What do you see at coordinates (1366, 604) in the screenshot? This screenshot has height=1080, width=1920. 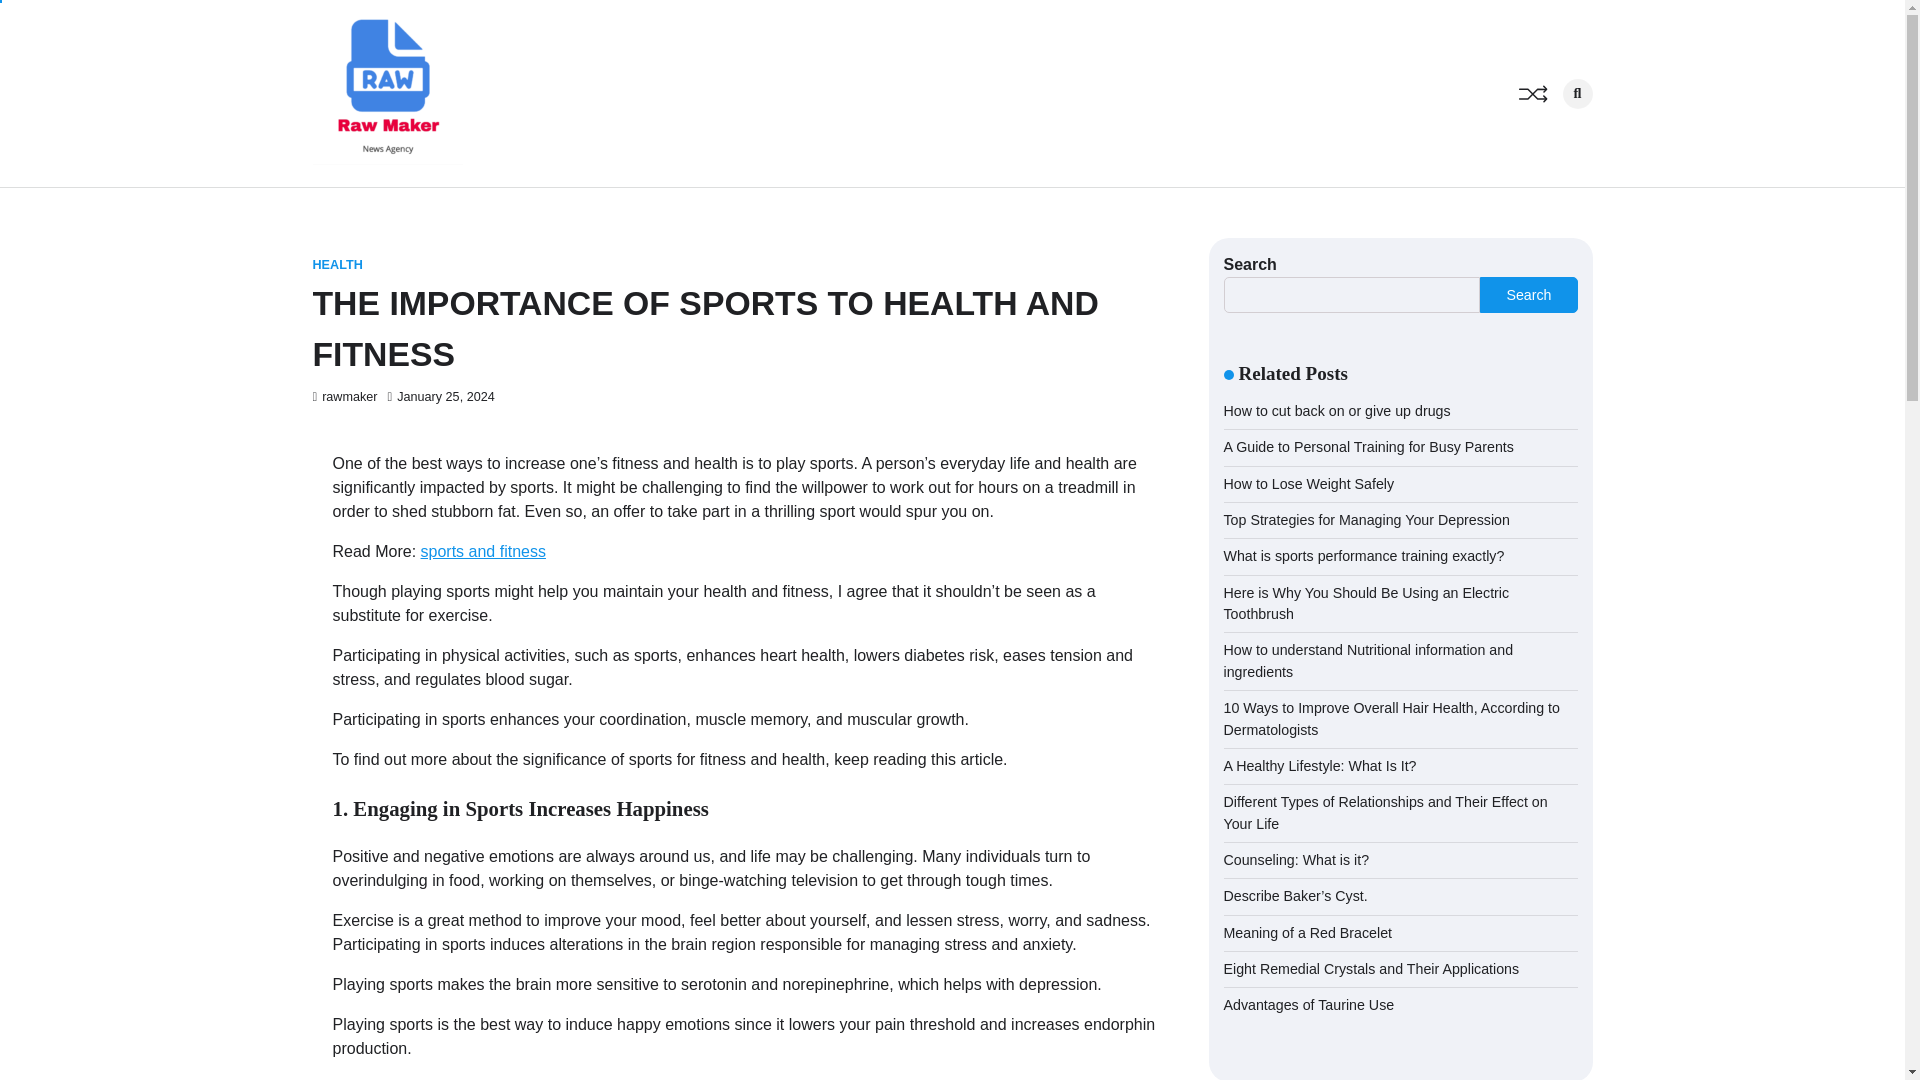 I see `Here is Why You Should Be Using an Electric Toothbrush` at bounding box center [1366, 604].